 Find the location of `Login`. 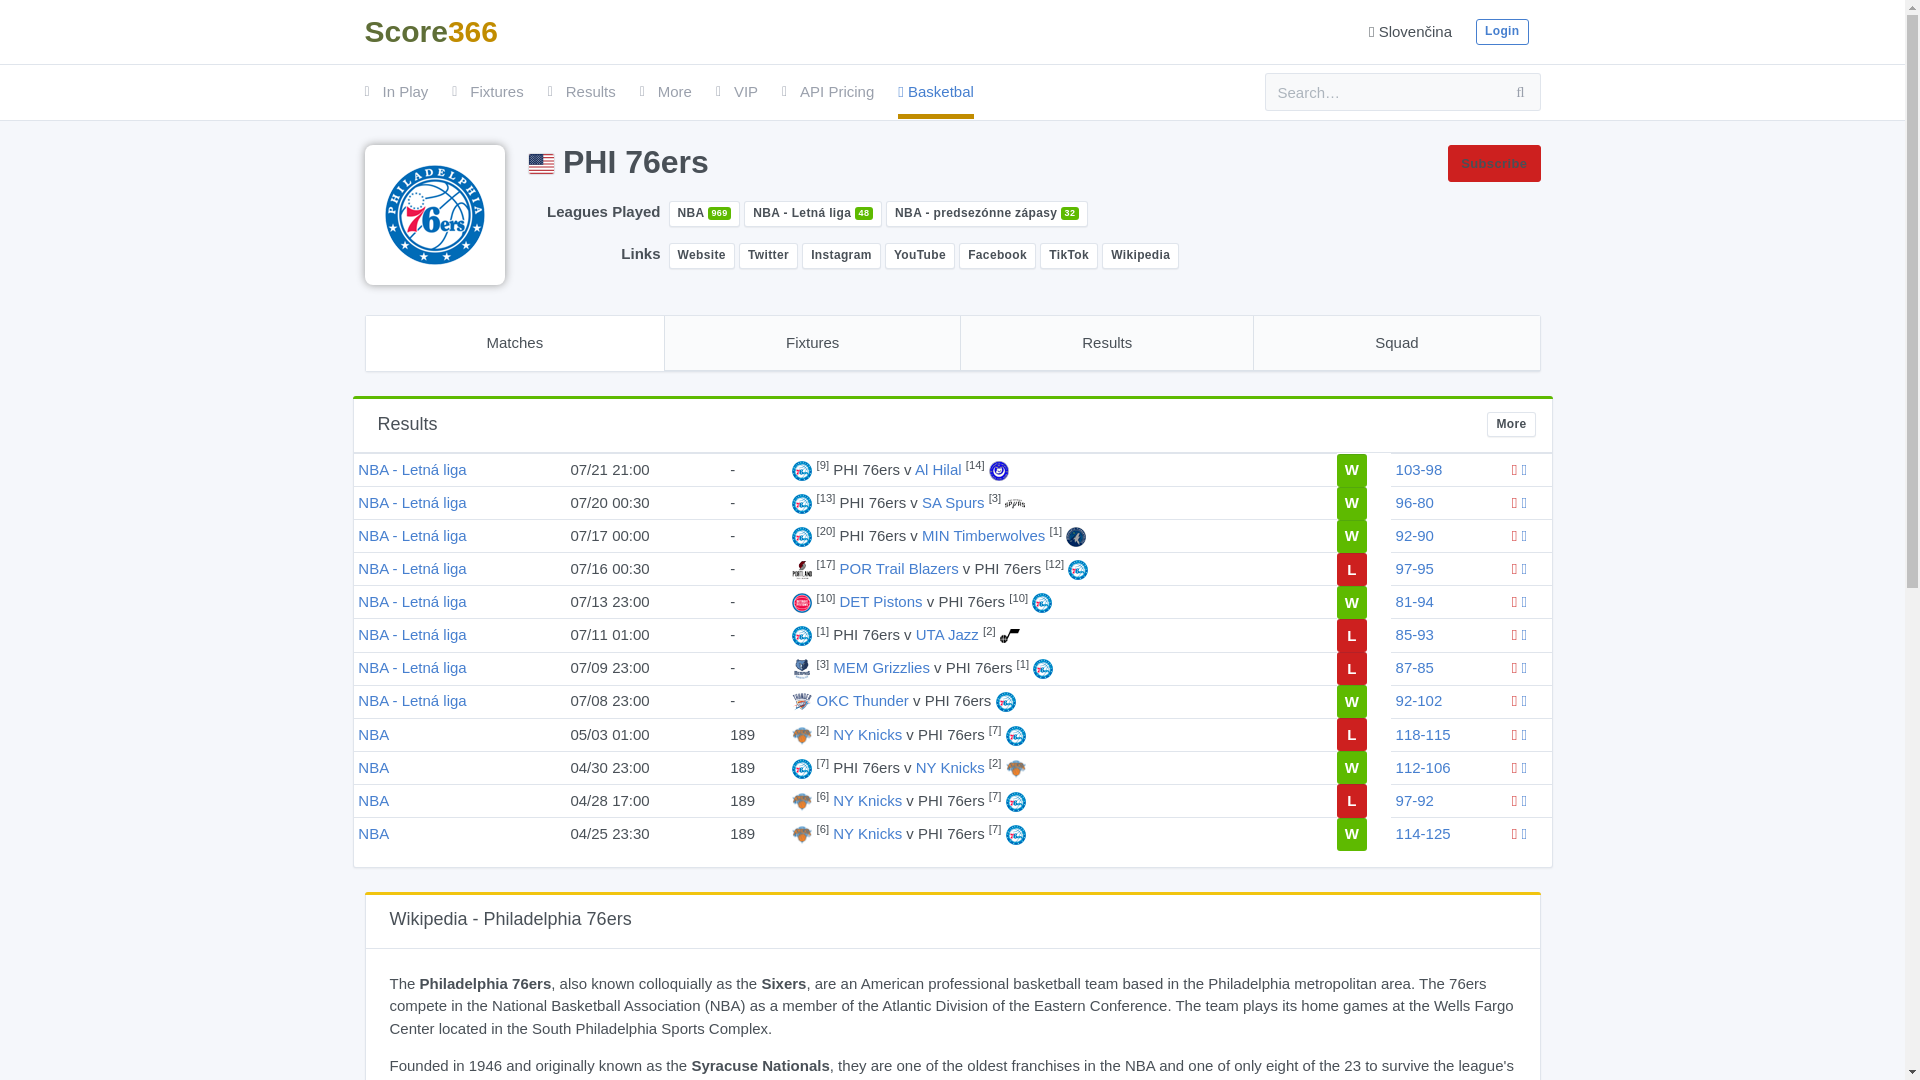

Login is located at coordinates (1502, 32).